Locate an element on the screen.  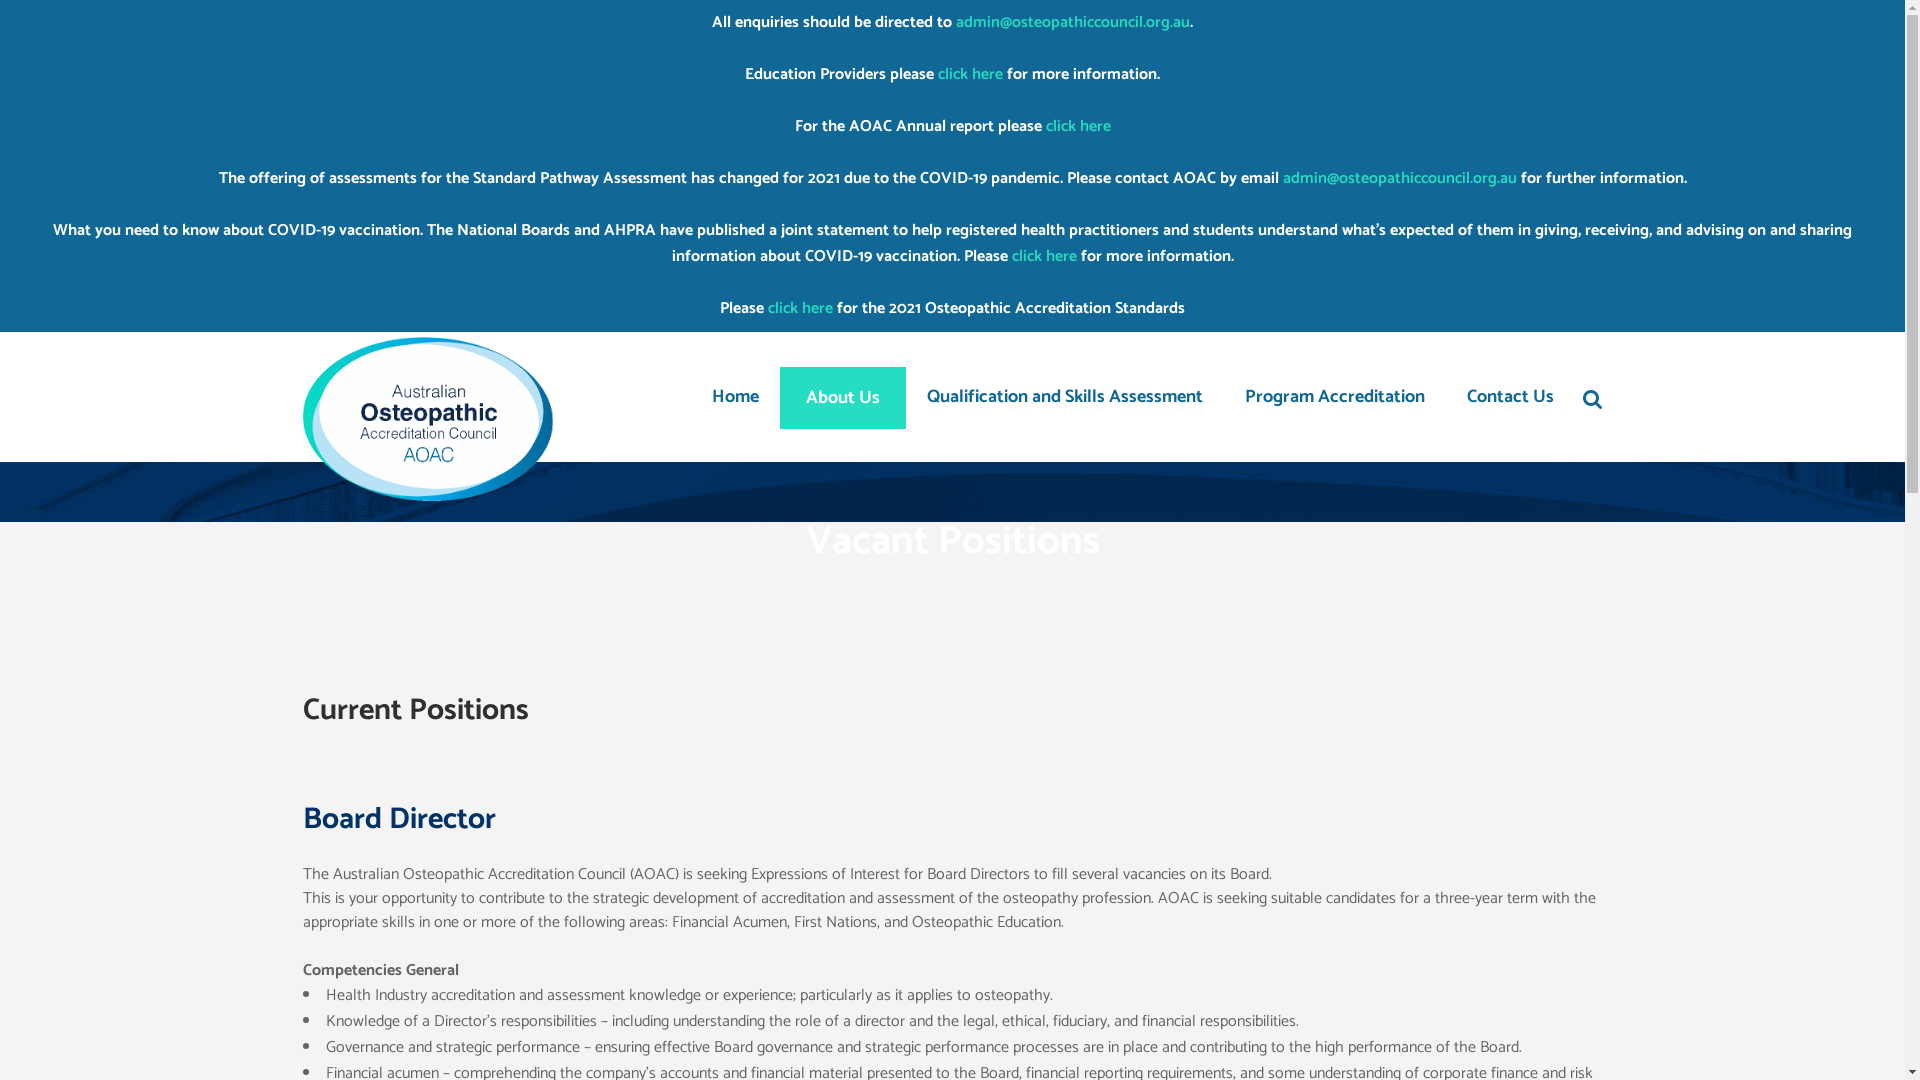
Home is located at coordinates (734, 397).